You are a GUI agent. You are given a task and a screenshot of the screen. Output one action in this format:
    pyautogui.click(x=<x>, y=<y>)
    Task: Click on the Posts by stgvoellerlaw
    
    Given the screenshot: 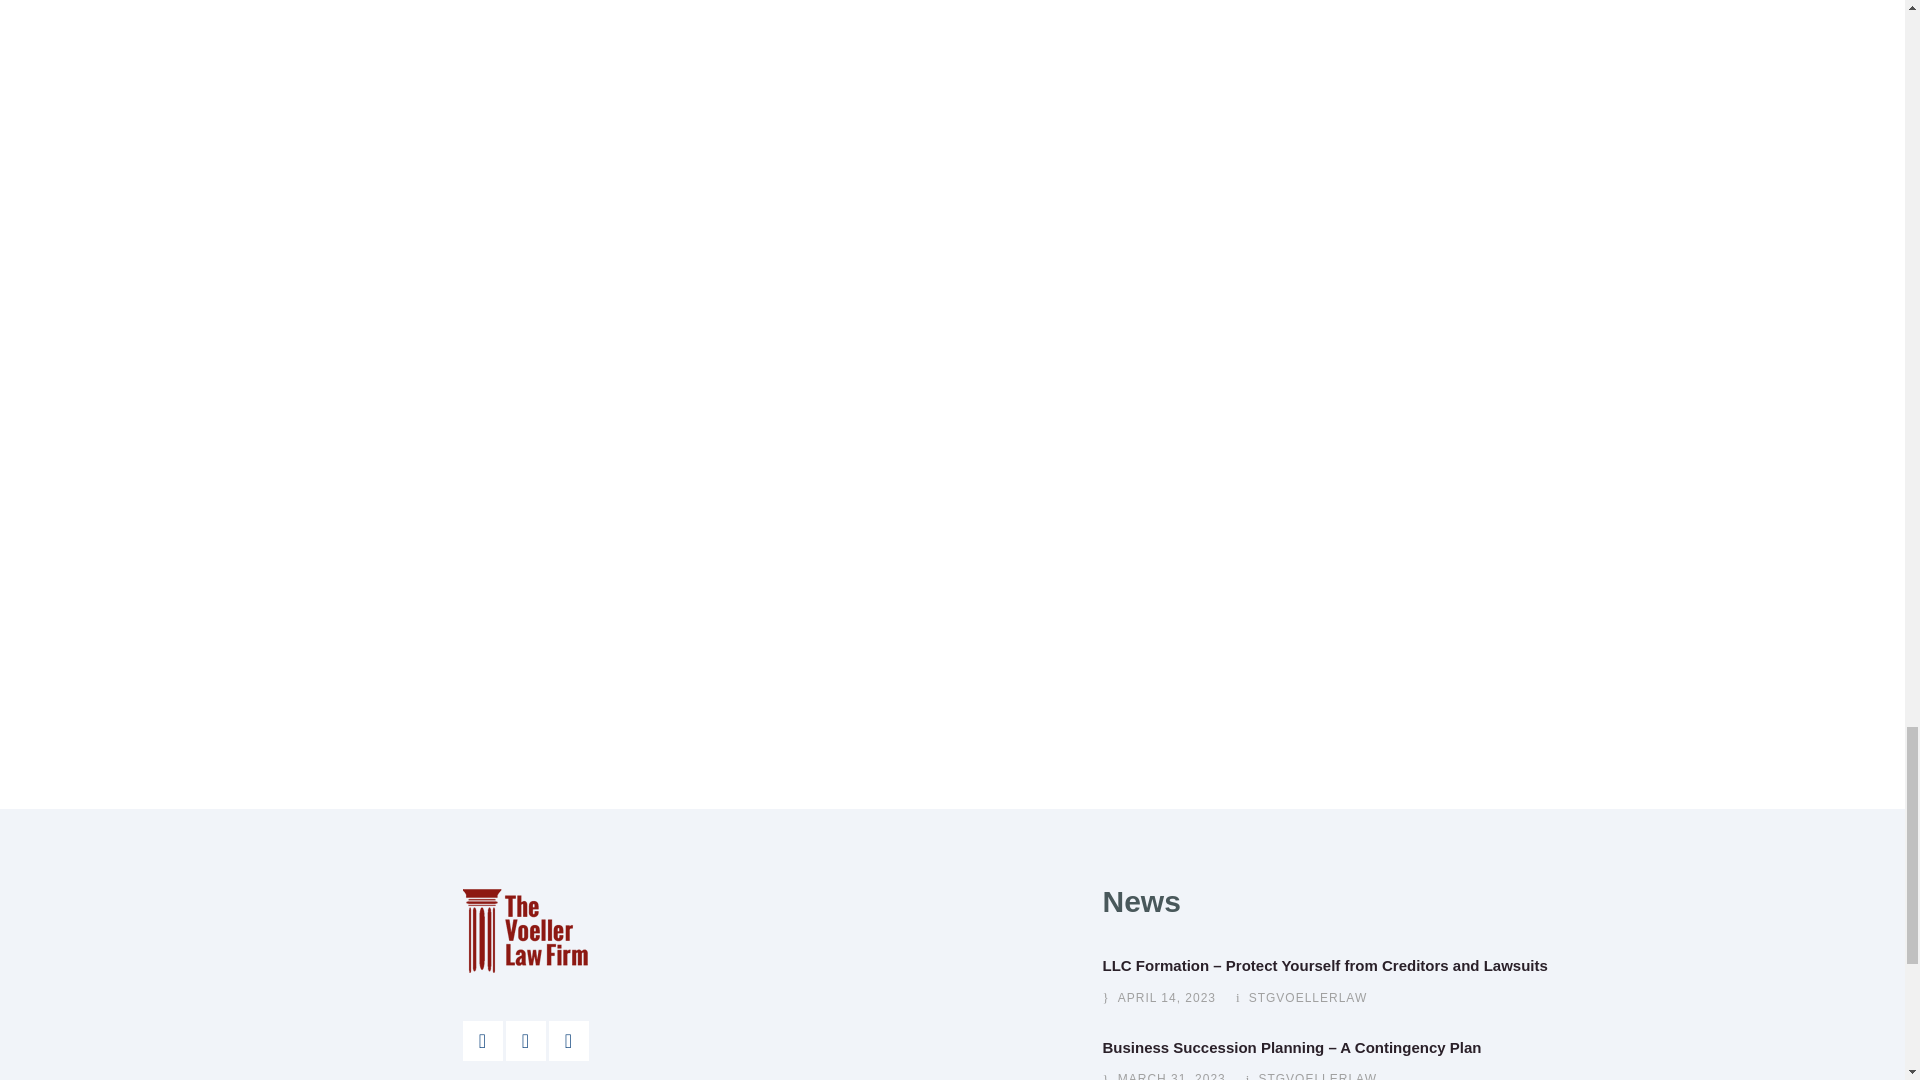 What is the action you would take?
    pyautogui.click(x=1308, y=998)
    